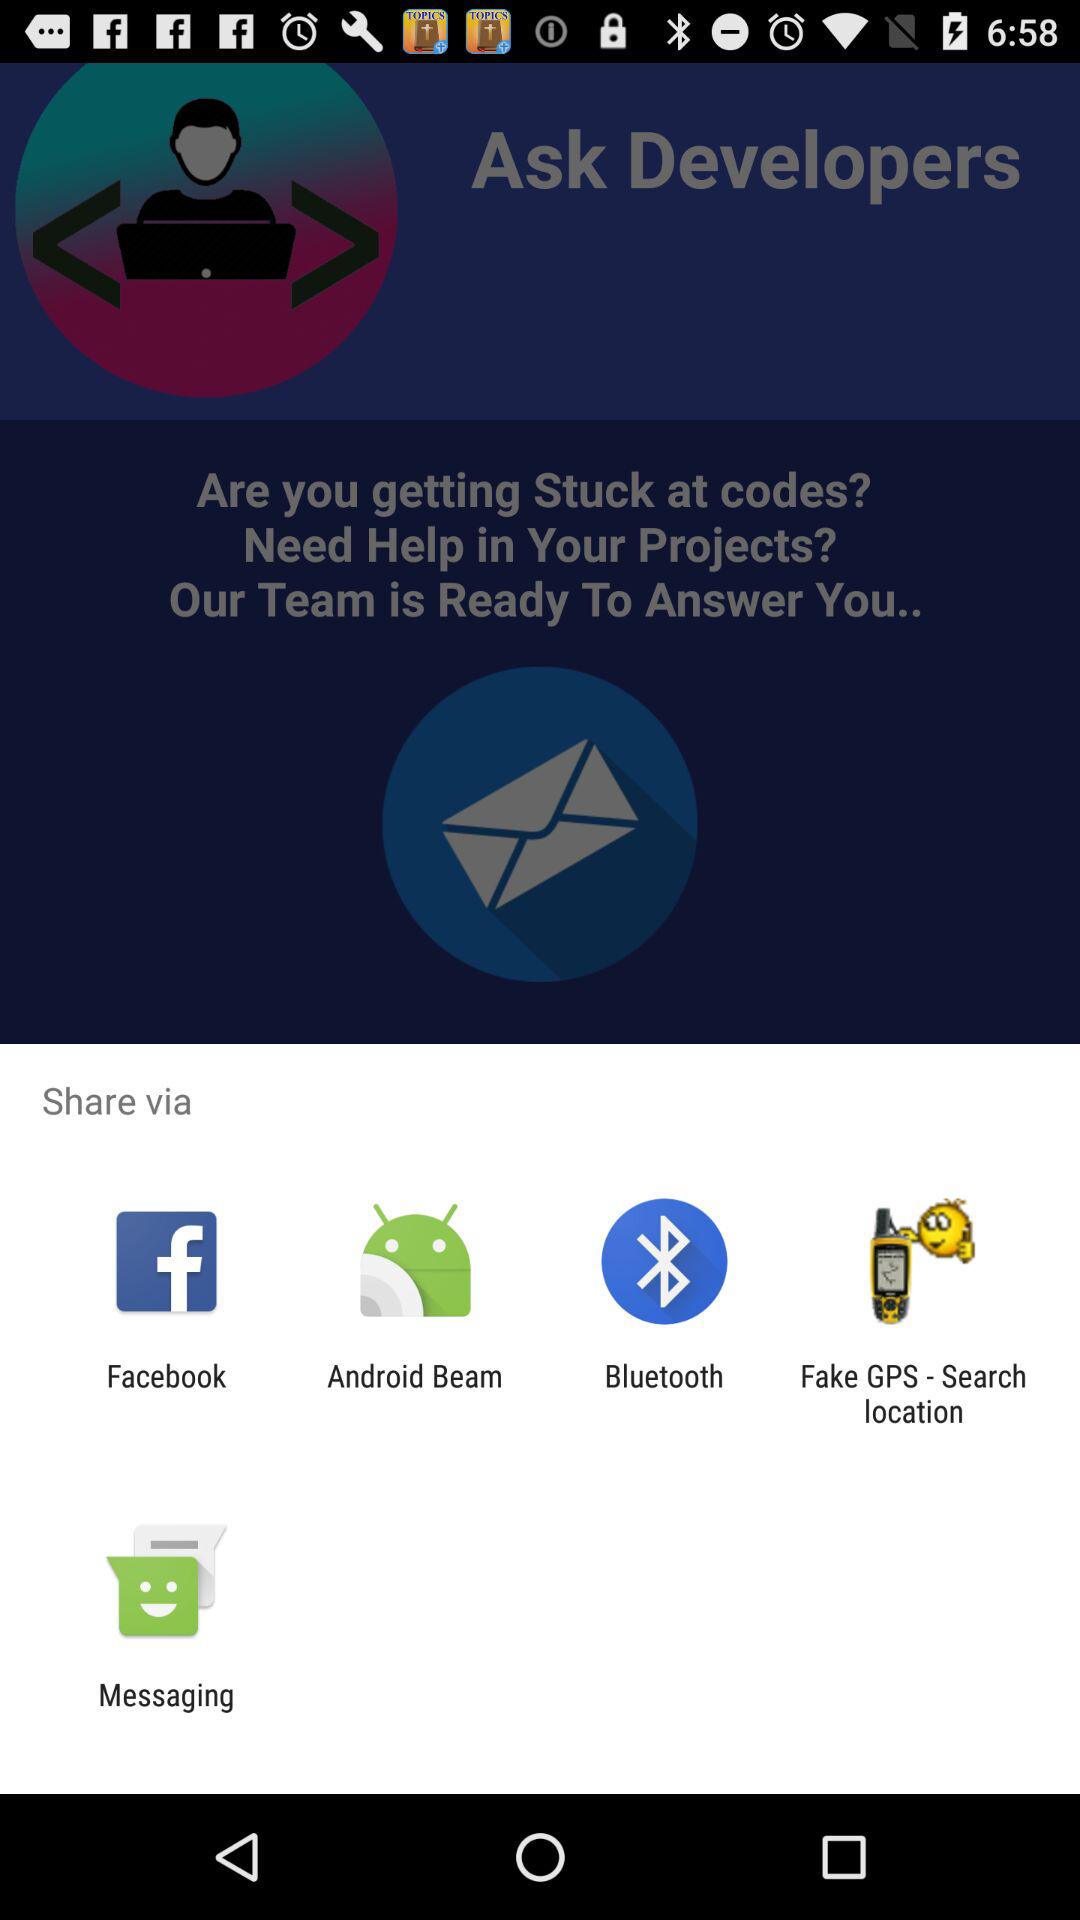 This screenshot has width=1080, height=1920. What do you see at coordinates (913, 1393) in the screenshot?
I see `choose icon to the right of the bluetooth` at bounding box center [913, 1393].